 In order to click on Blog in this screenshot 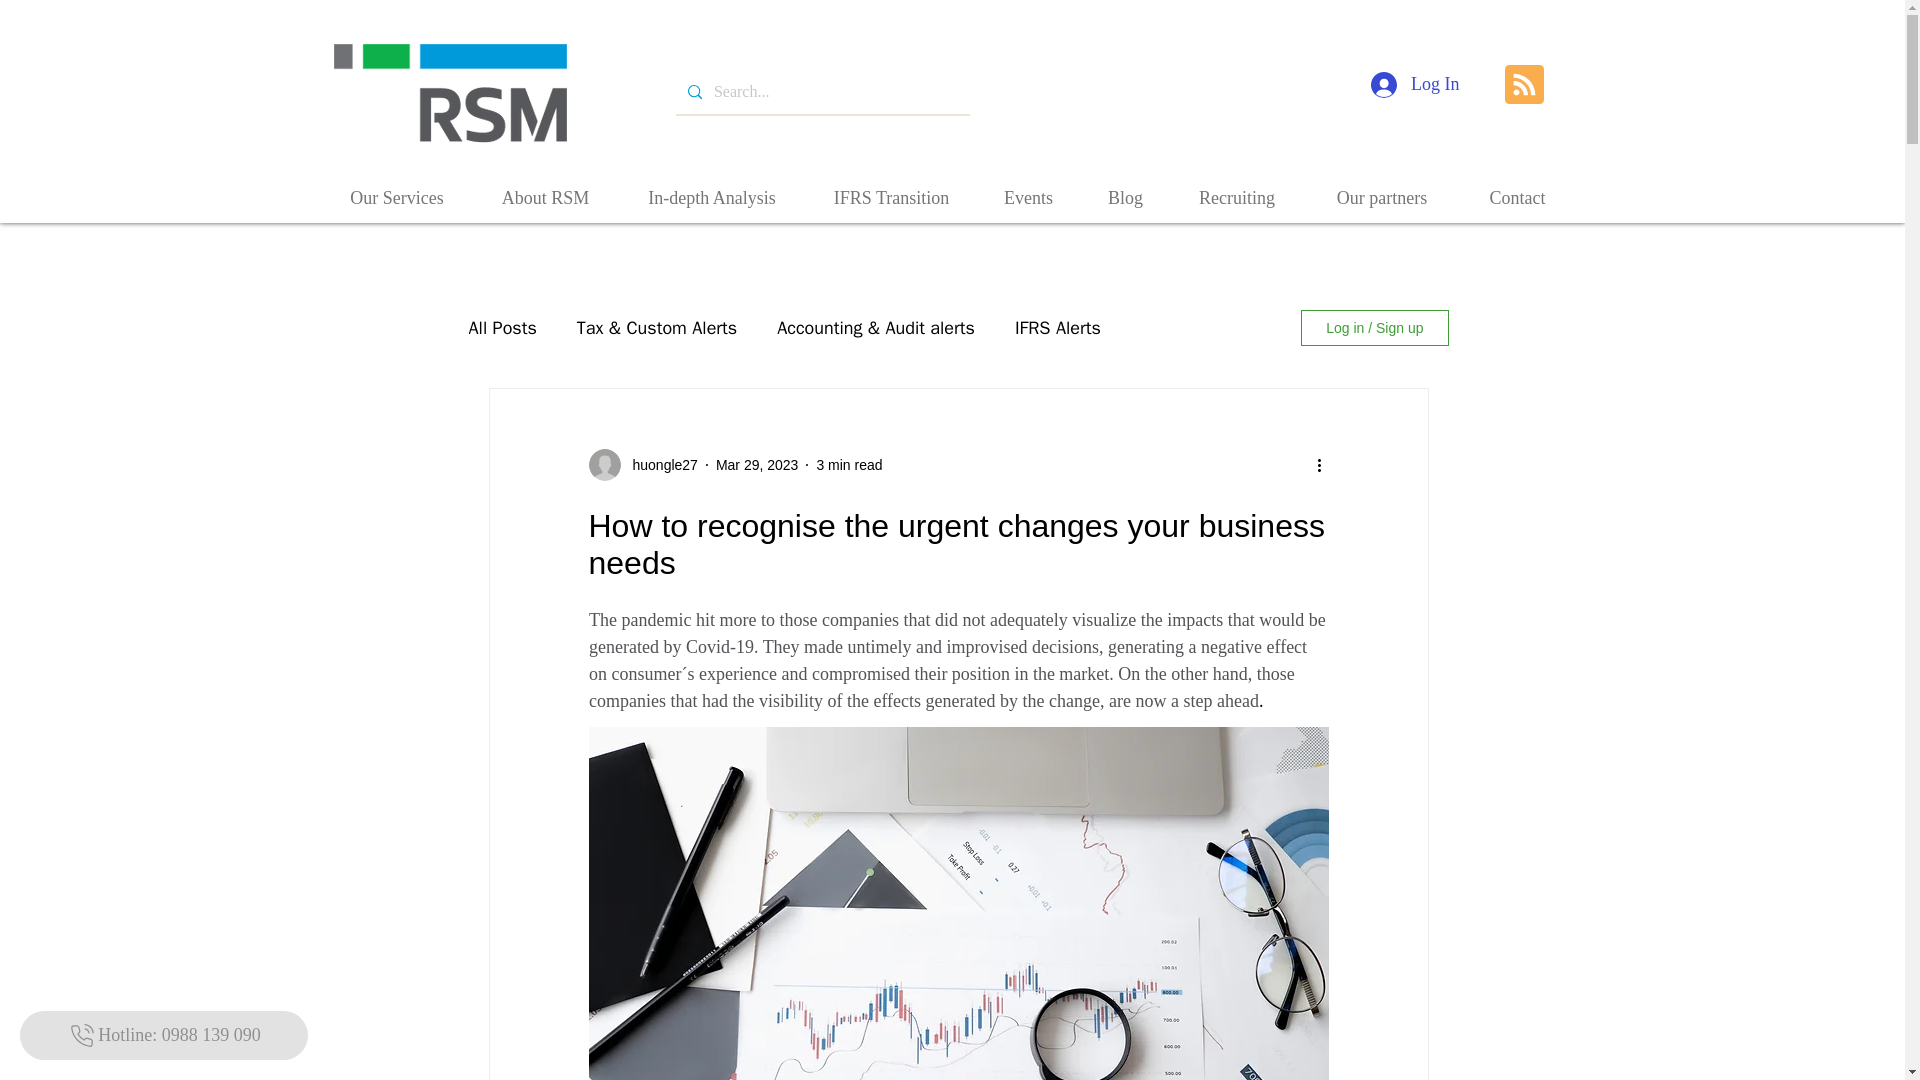, I will do `click(1126, 197)`.